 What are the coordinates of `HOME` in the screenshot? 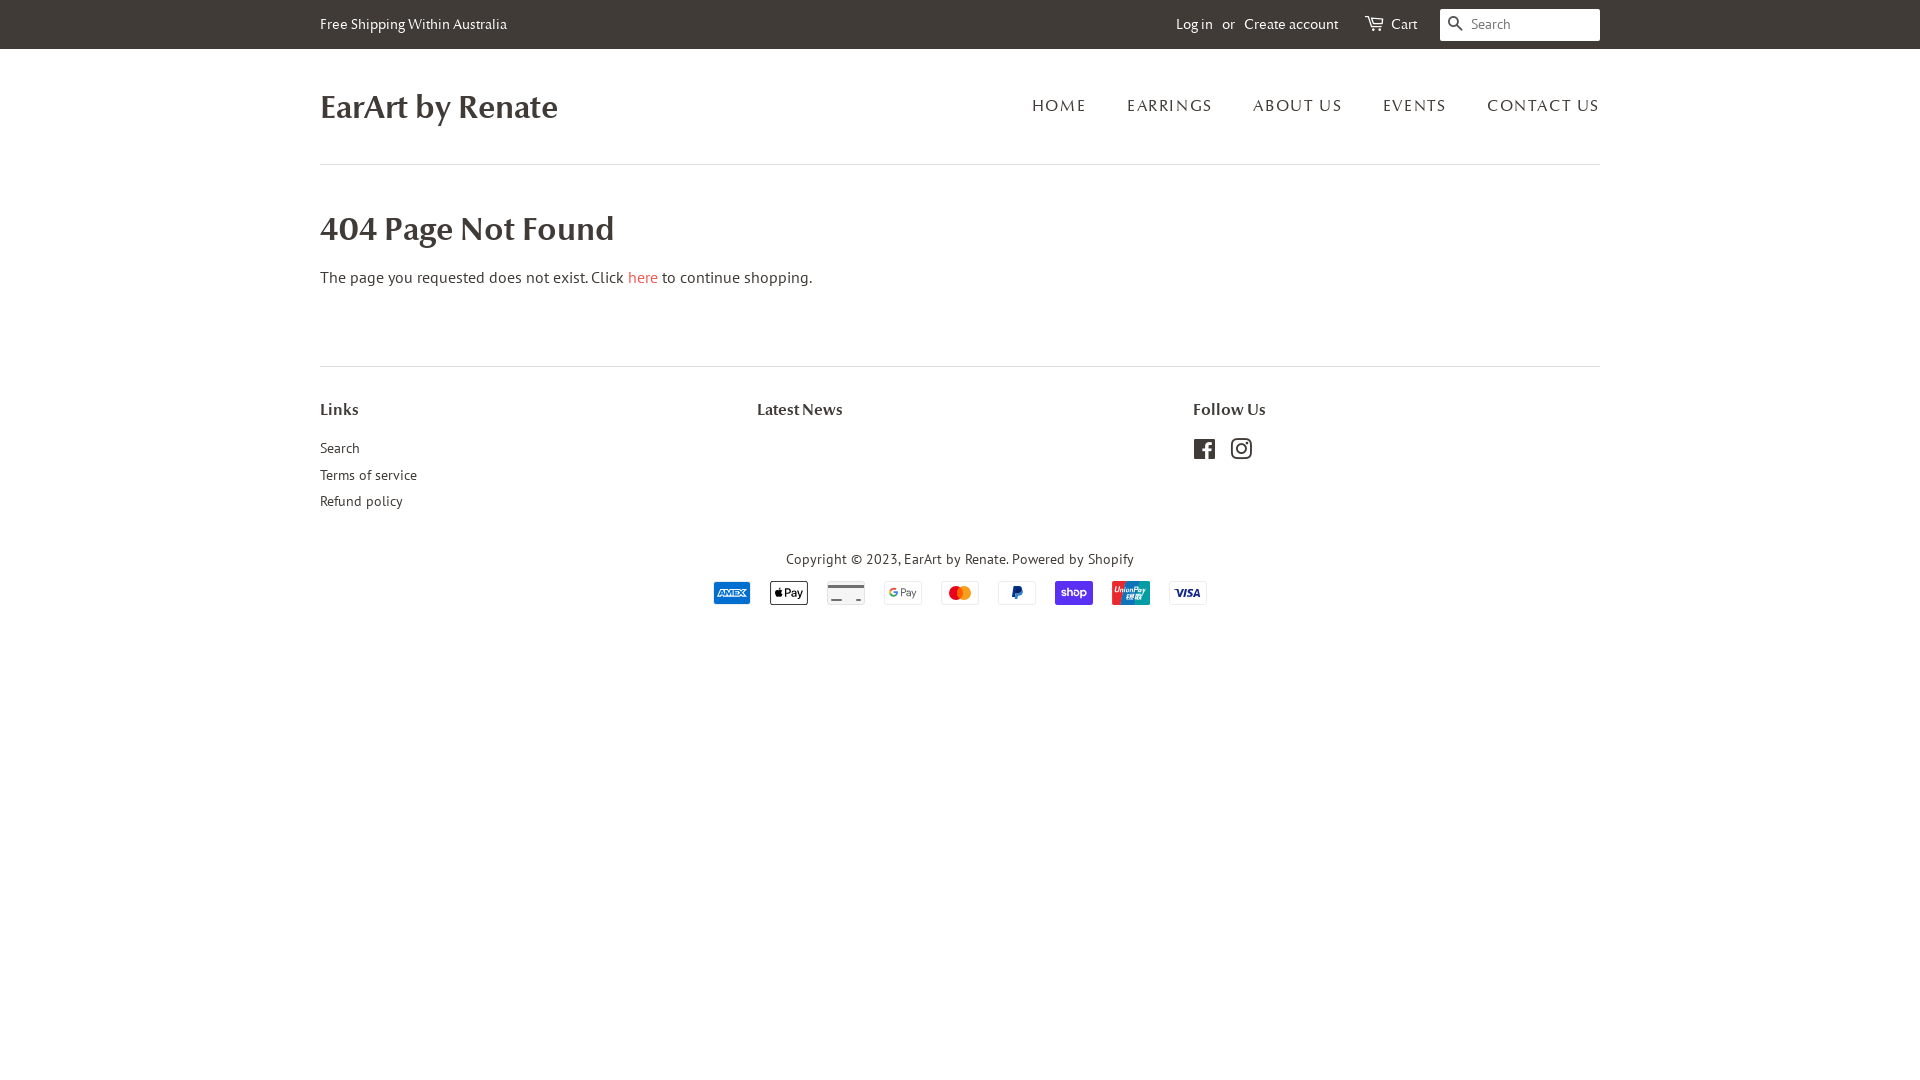 It's located at (1069, 106).